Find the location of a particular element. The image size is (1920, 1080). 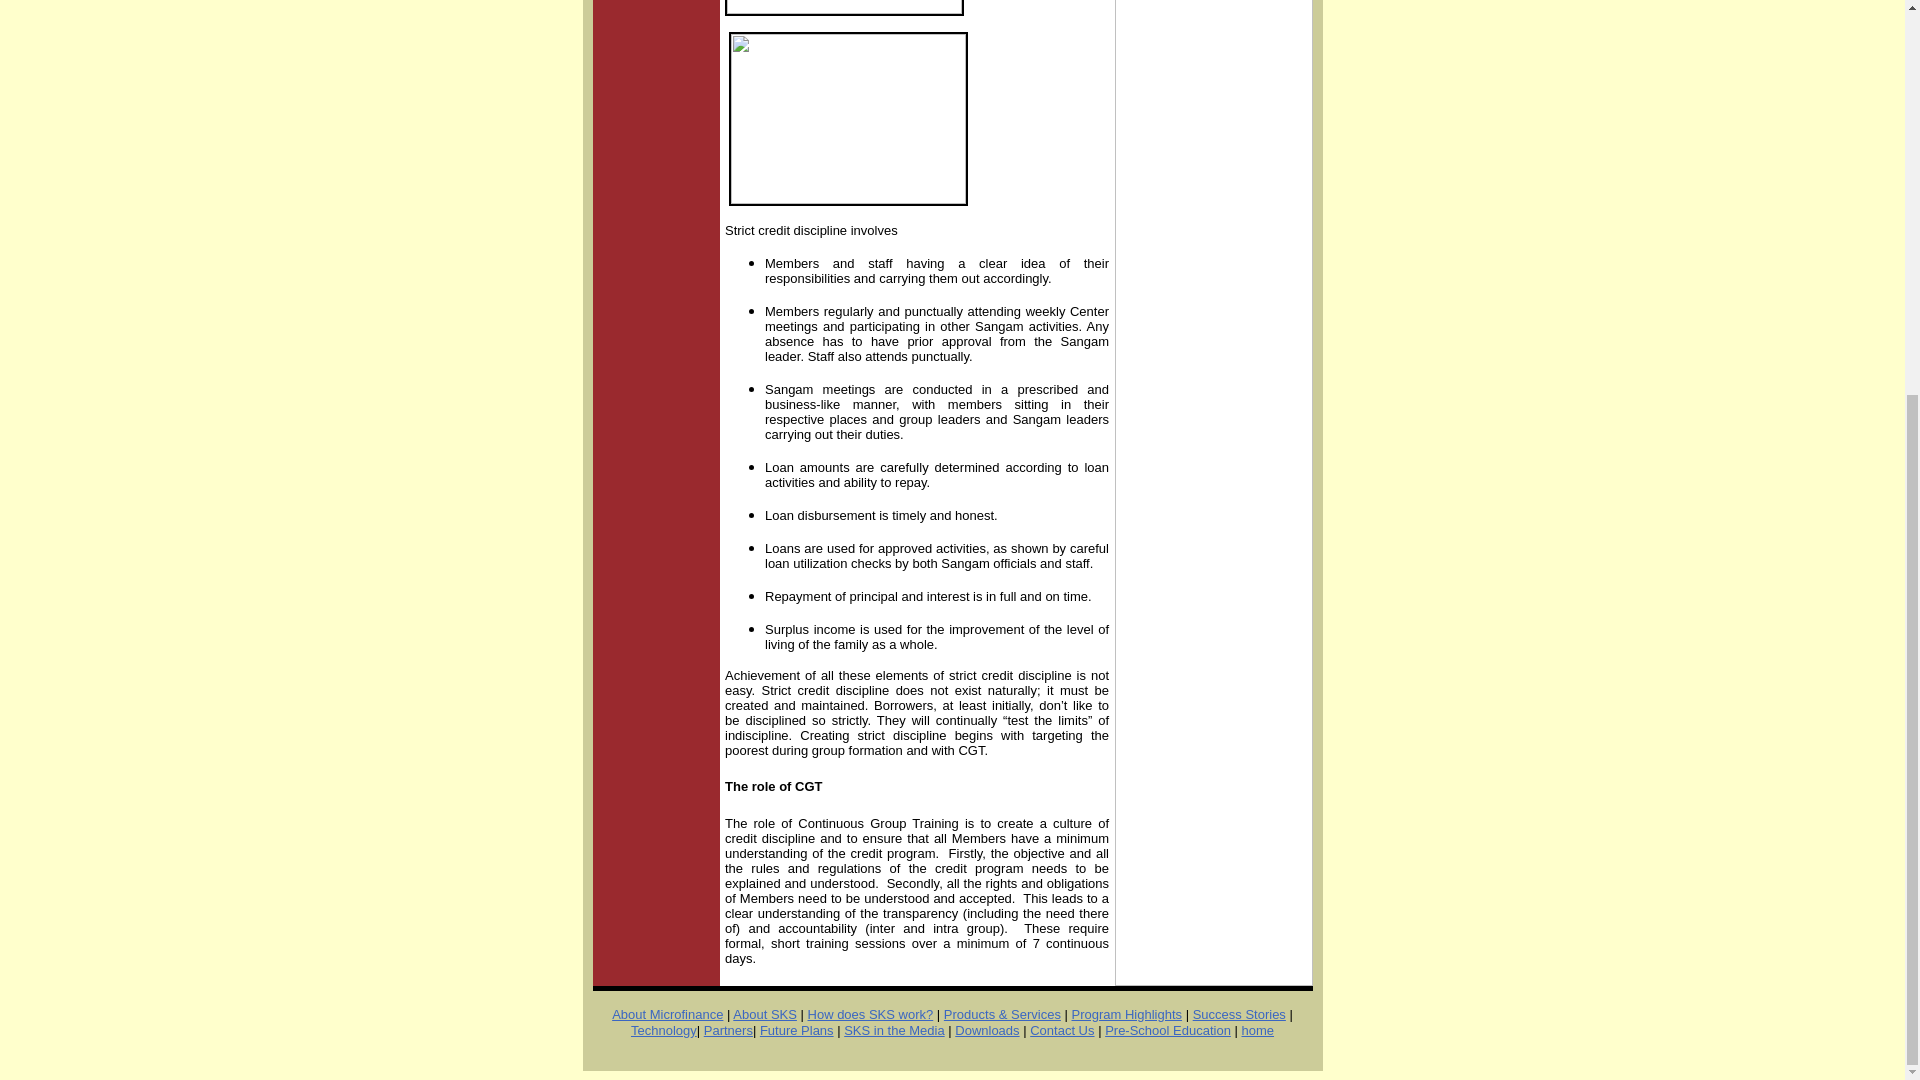

How does SKS work? is located at coordinates (870, 1014).